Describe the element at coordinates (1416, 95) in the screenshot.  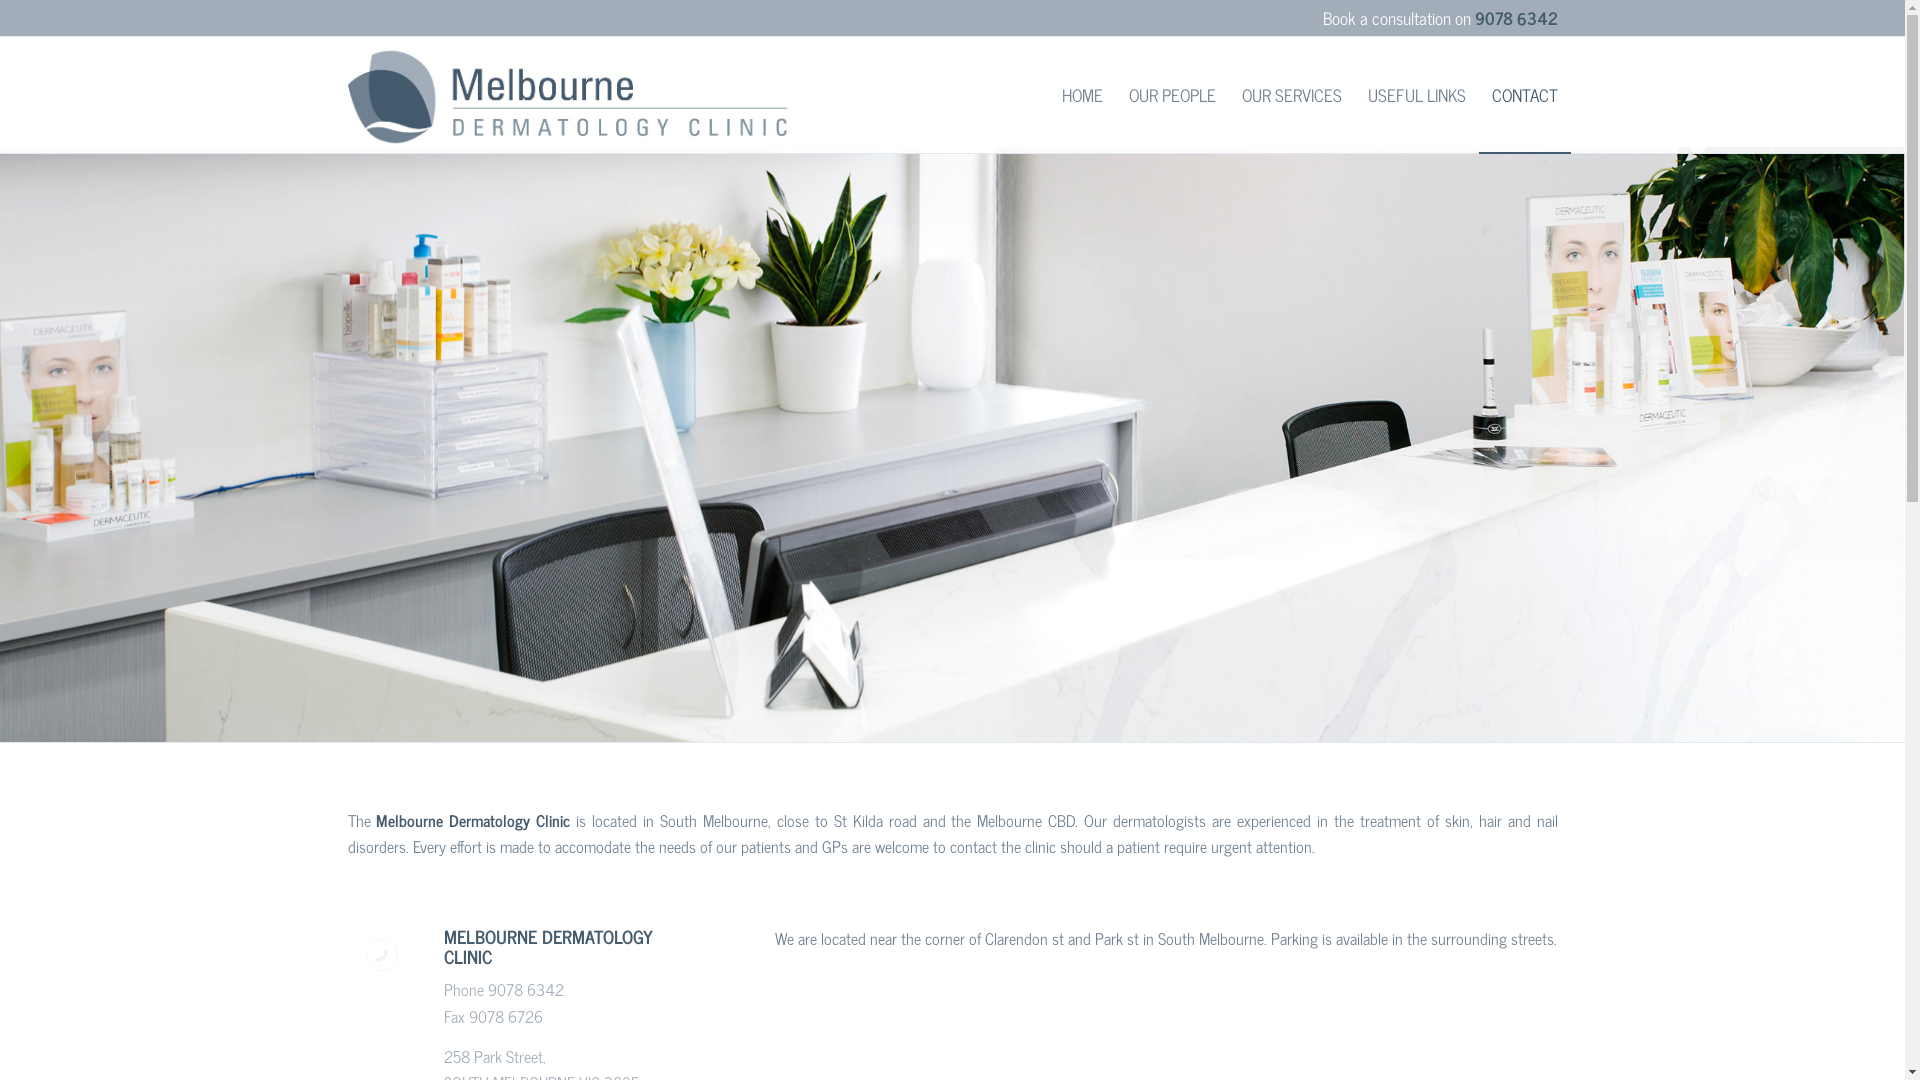
I see `USEFUL LINKS` at that location.